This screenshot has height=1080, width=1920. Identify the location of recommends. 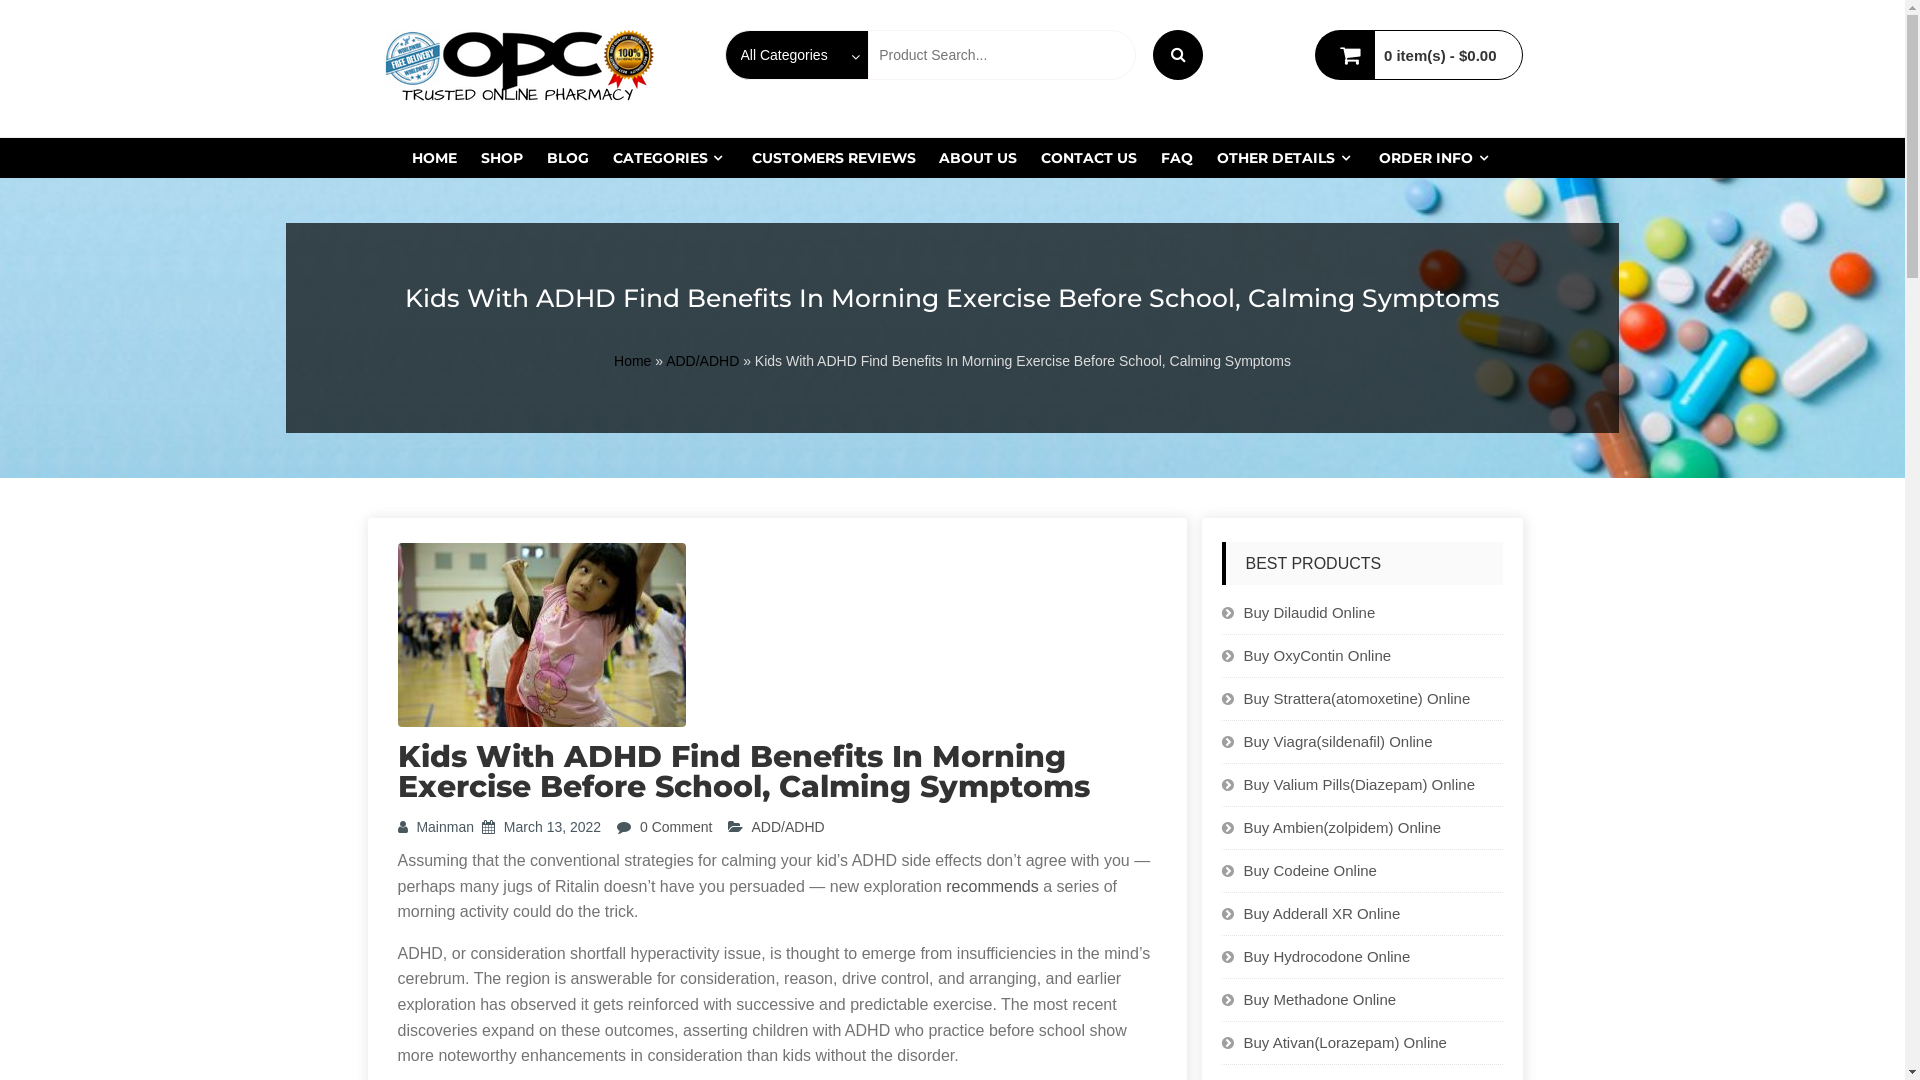
(992, 886).